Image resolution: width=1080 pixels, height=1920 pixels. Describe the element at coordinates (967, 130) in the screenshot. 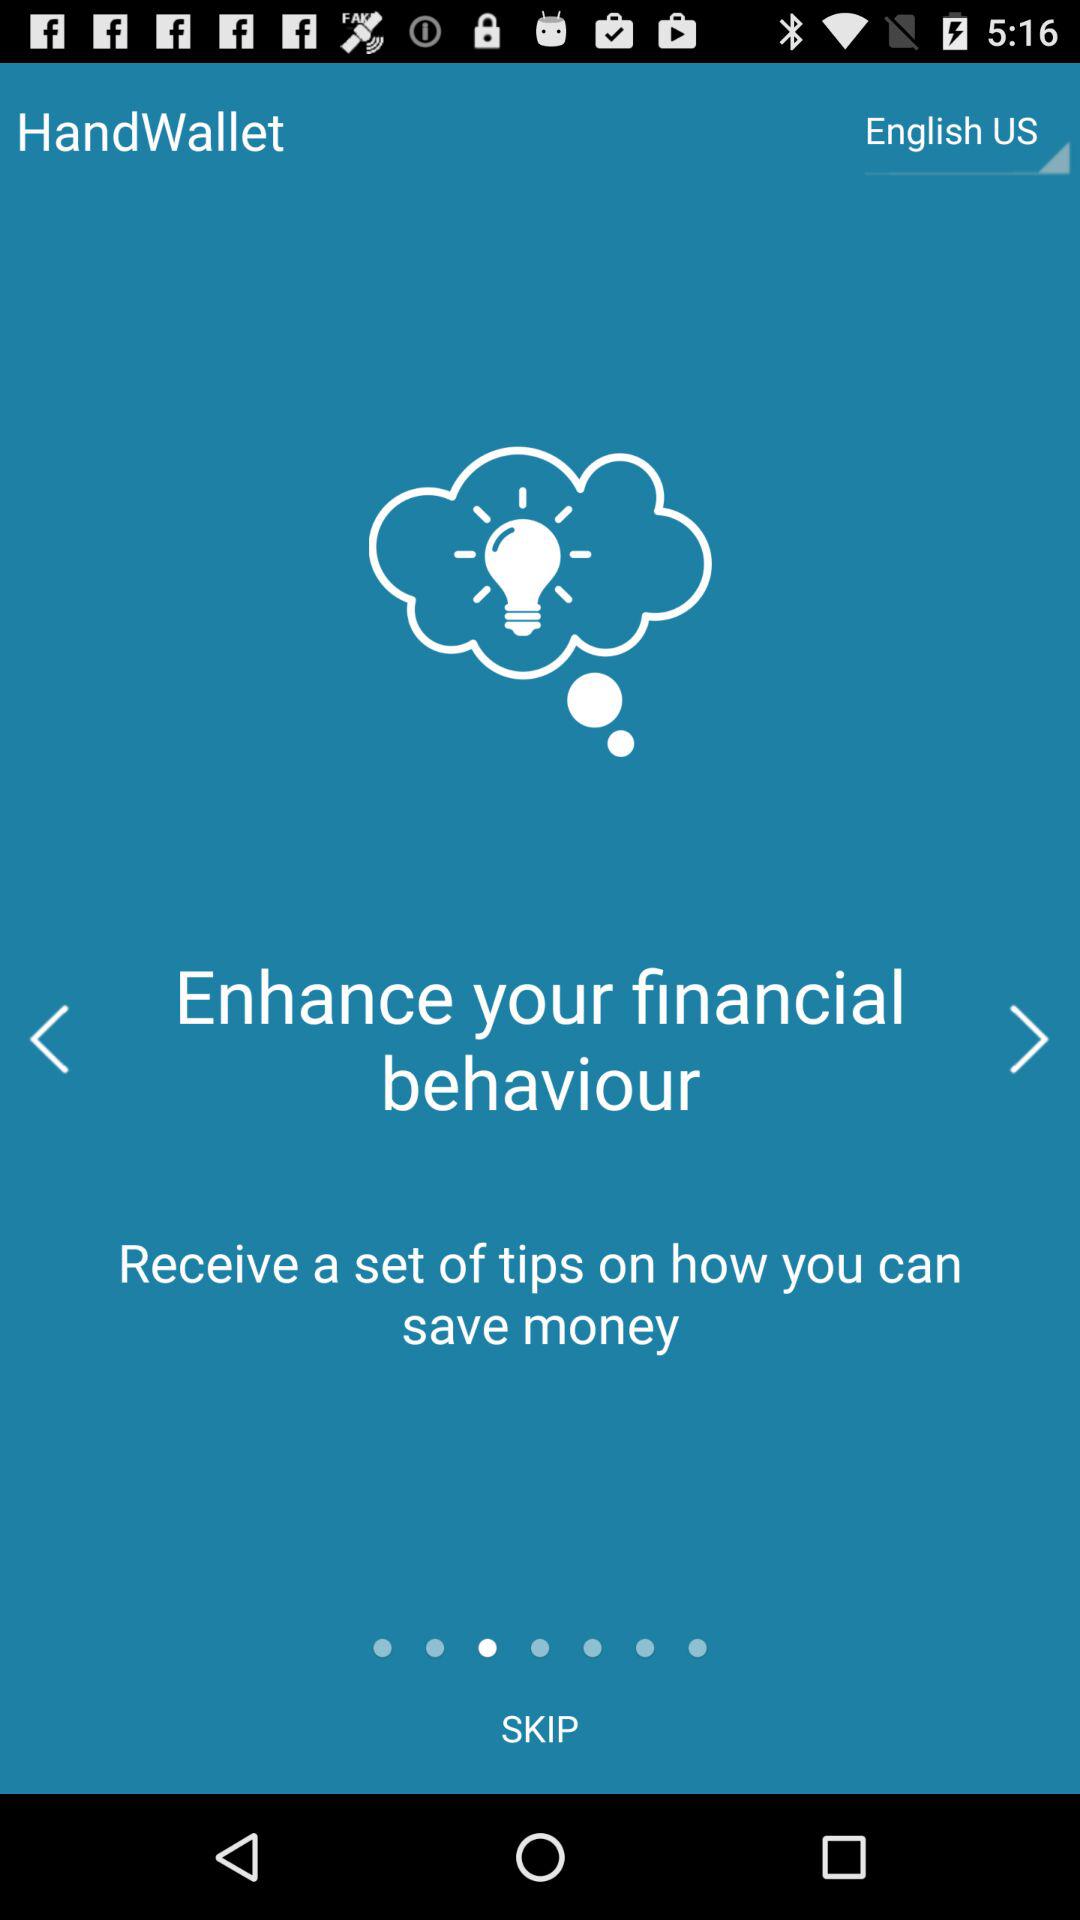

I see `choose the button at the top right corner` at that location.